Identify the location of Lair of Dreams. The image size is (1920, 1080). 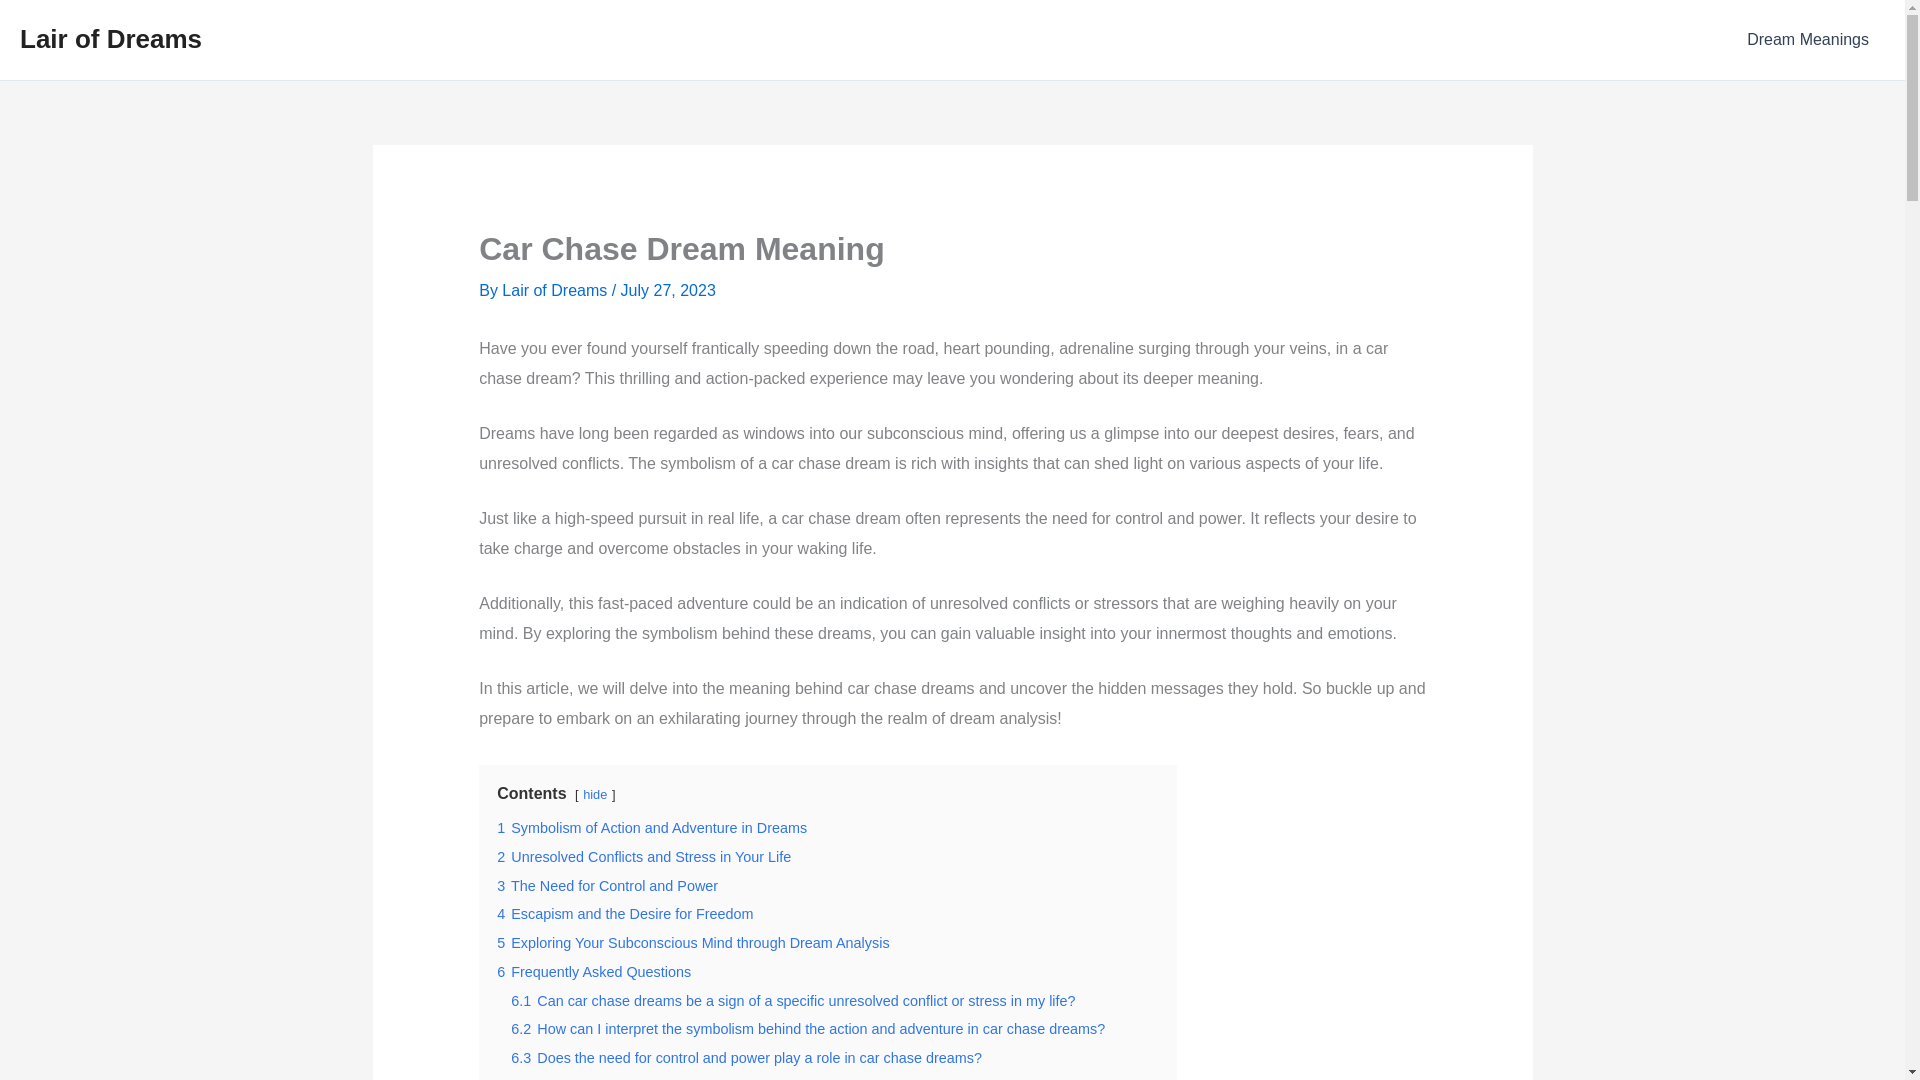
(556, 290).